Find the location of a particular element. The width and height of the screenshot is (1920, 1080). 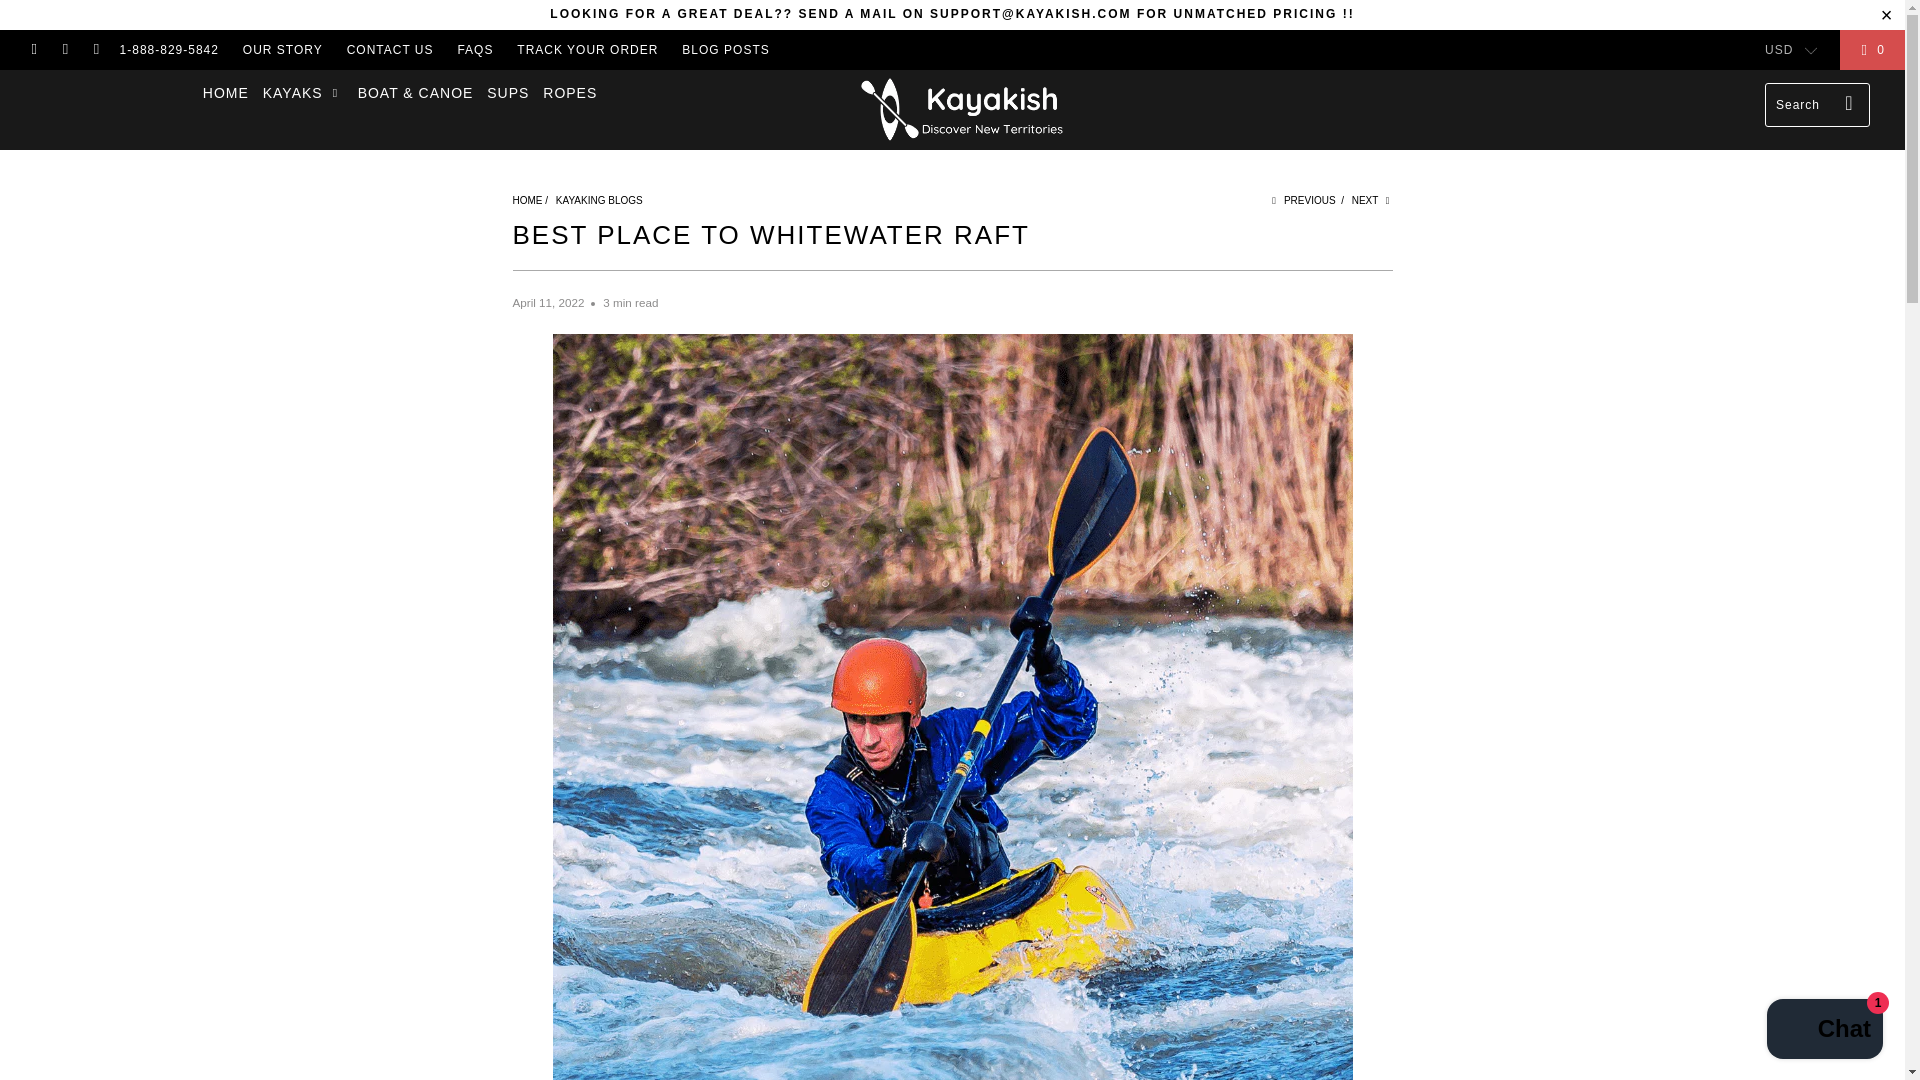

Kayakish is located at coordinates (526, 200).